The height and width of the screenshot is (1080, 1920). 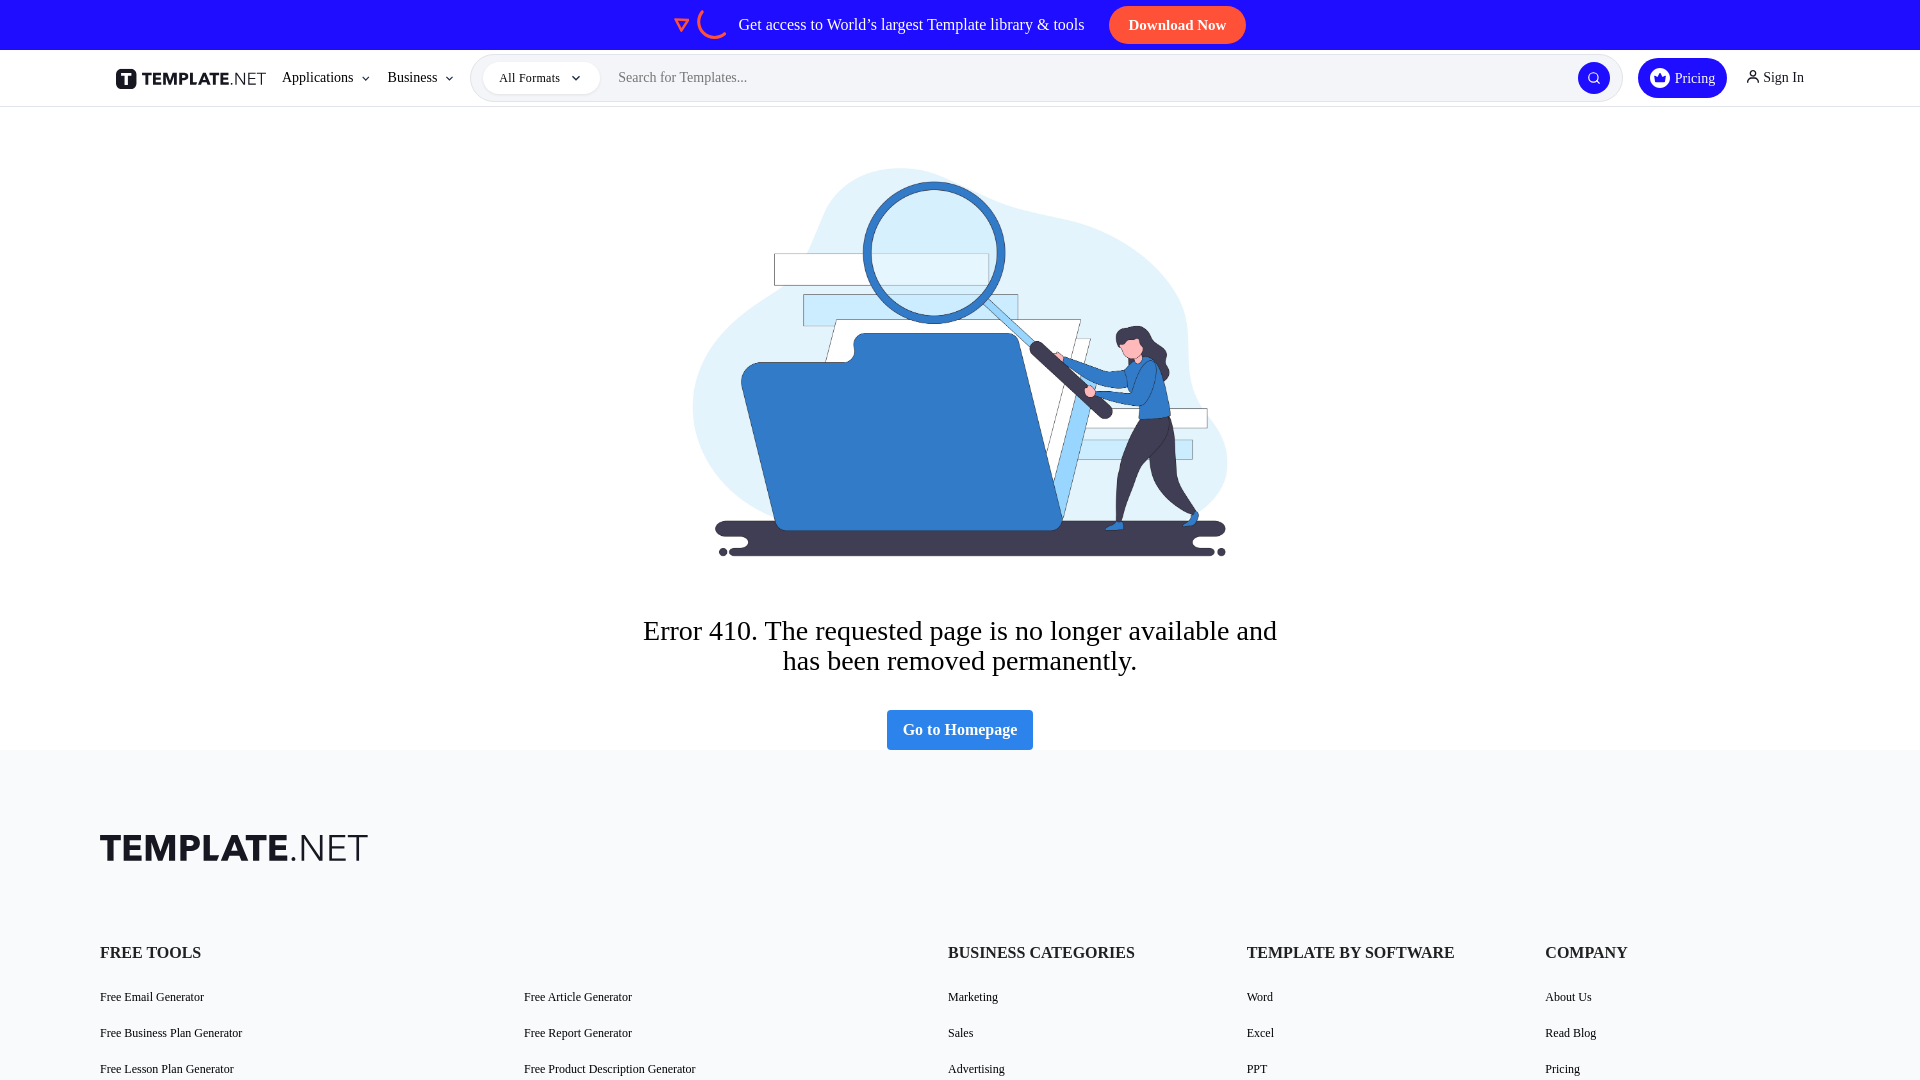 What do you see at coordinates (194, 78) in the screenshot?
I see `Template.net` at bounding box center [194, 78].